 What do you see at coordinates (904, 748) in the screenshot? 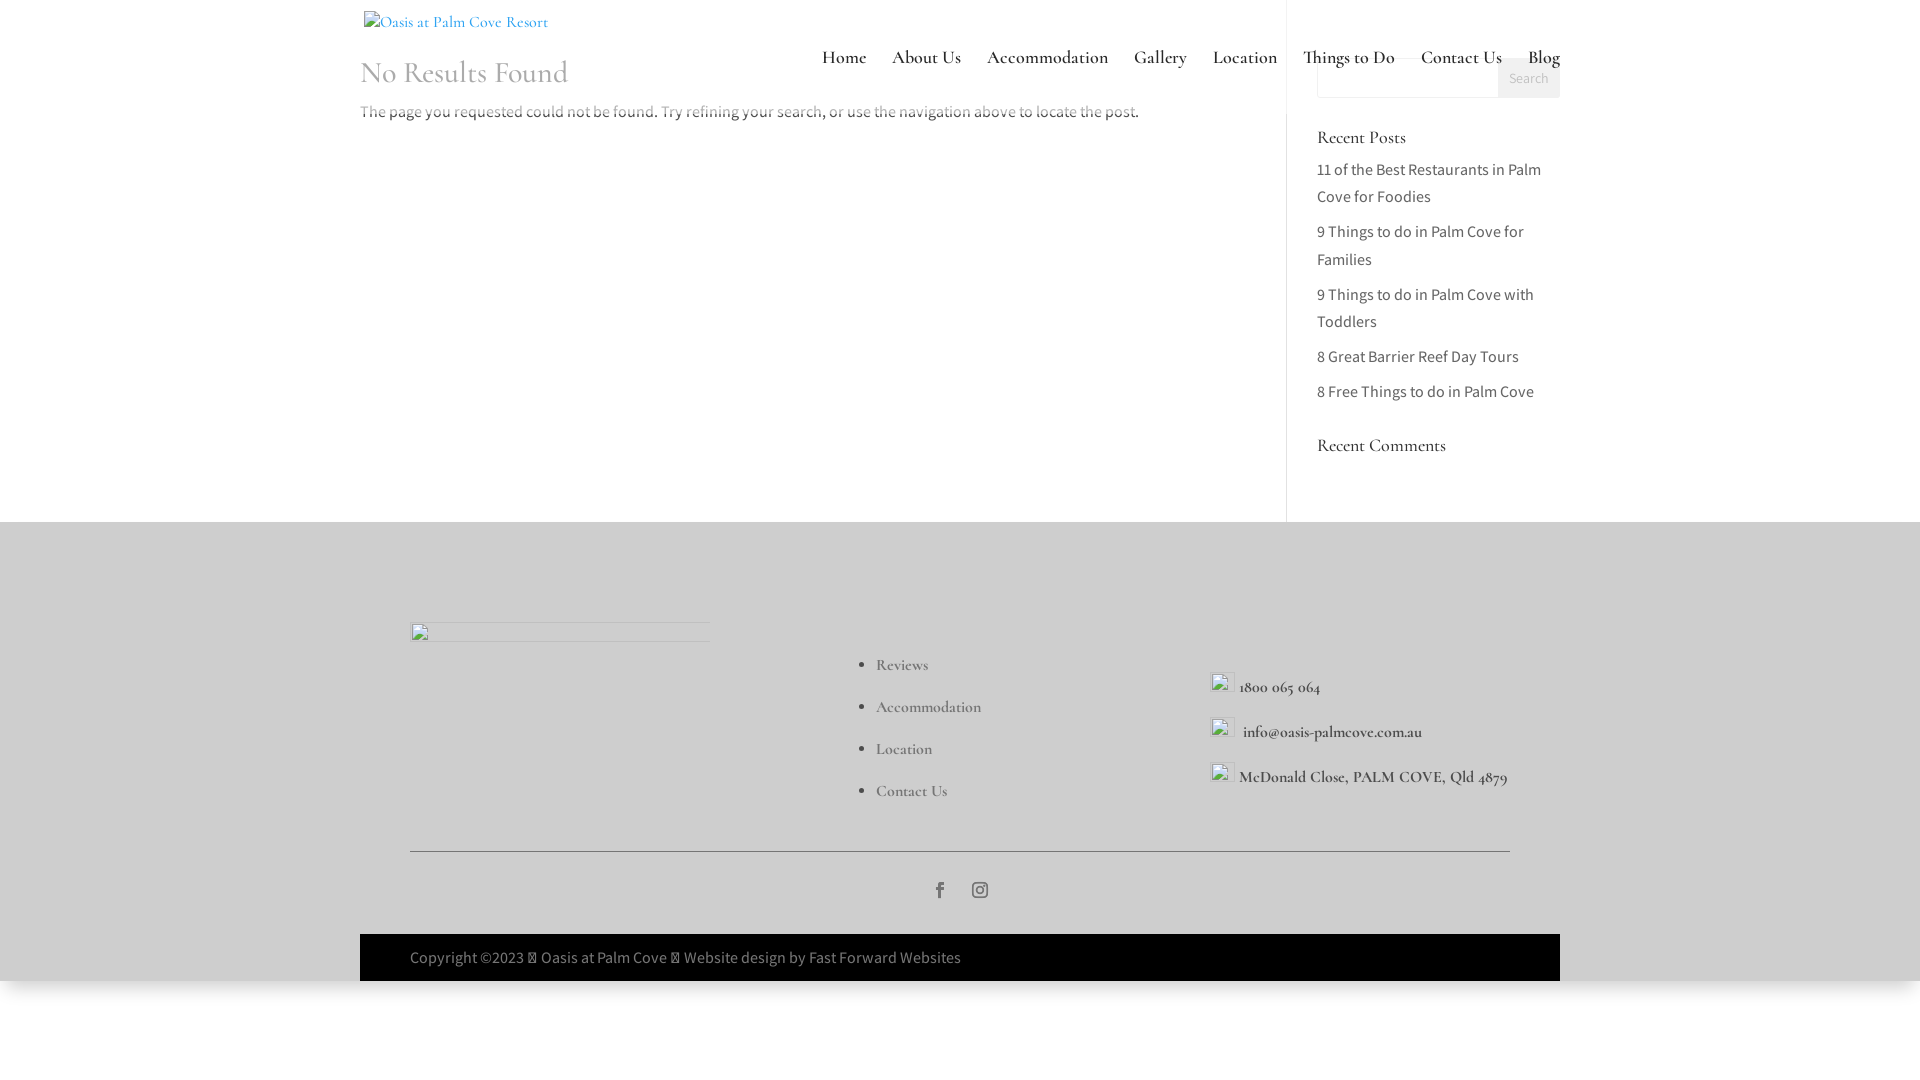
I see `Location` at bounding box center [904, 748].